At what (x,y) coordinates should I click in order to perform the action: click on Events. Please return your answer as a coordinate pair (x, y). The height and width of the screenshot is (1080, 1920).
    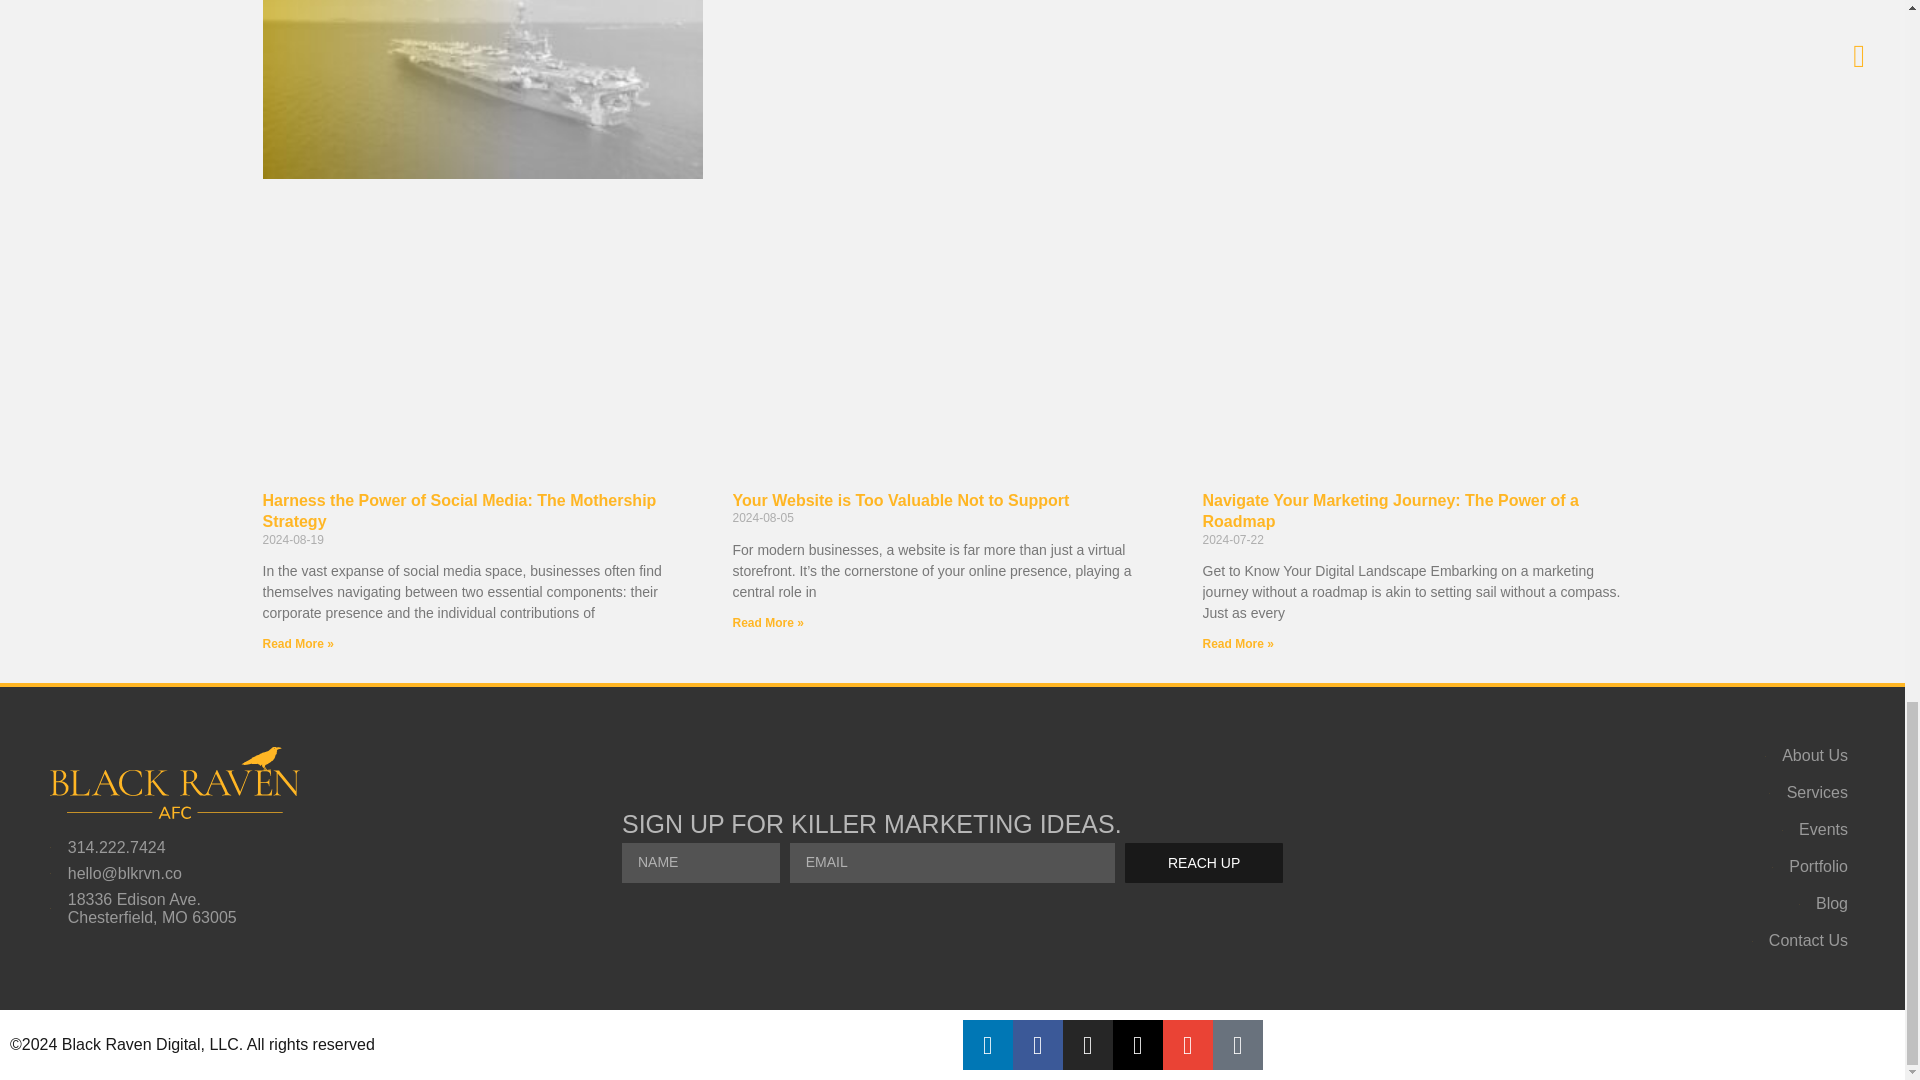
    Looking at the image, I should click on (1678, 830).